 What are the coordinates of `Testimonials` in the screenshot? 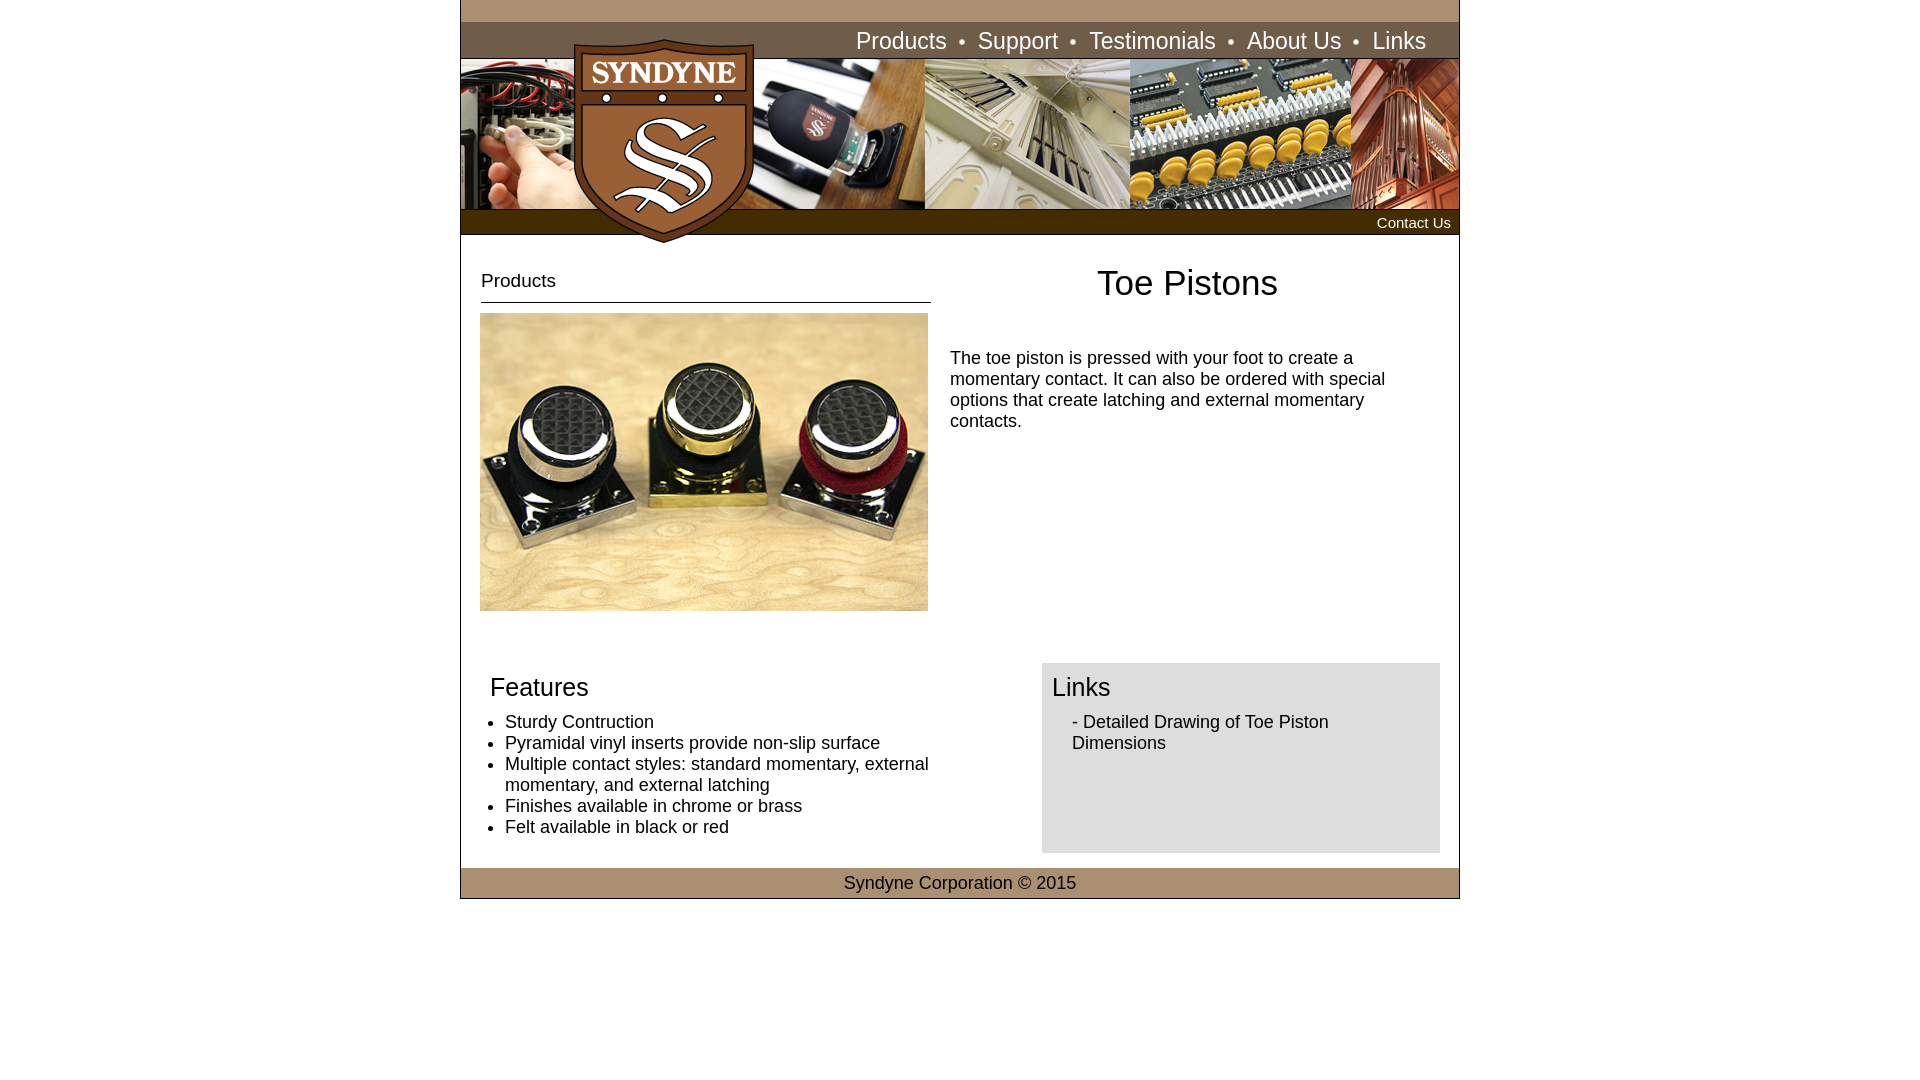 It's located at (1152, 40).